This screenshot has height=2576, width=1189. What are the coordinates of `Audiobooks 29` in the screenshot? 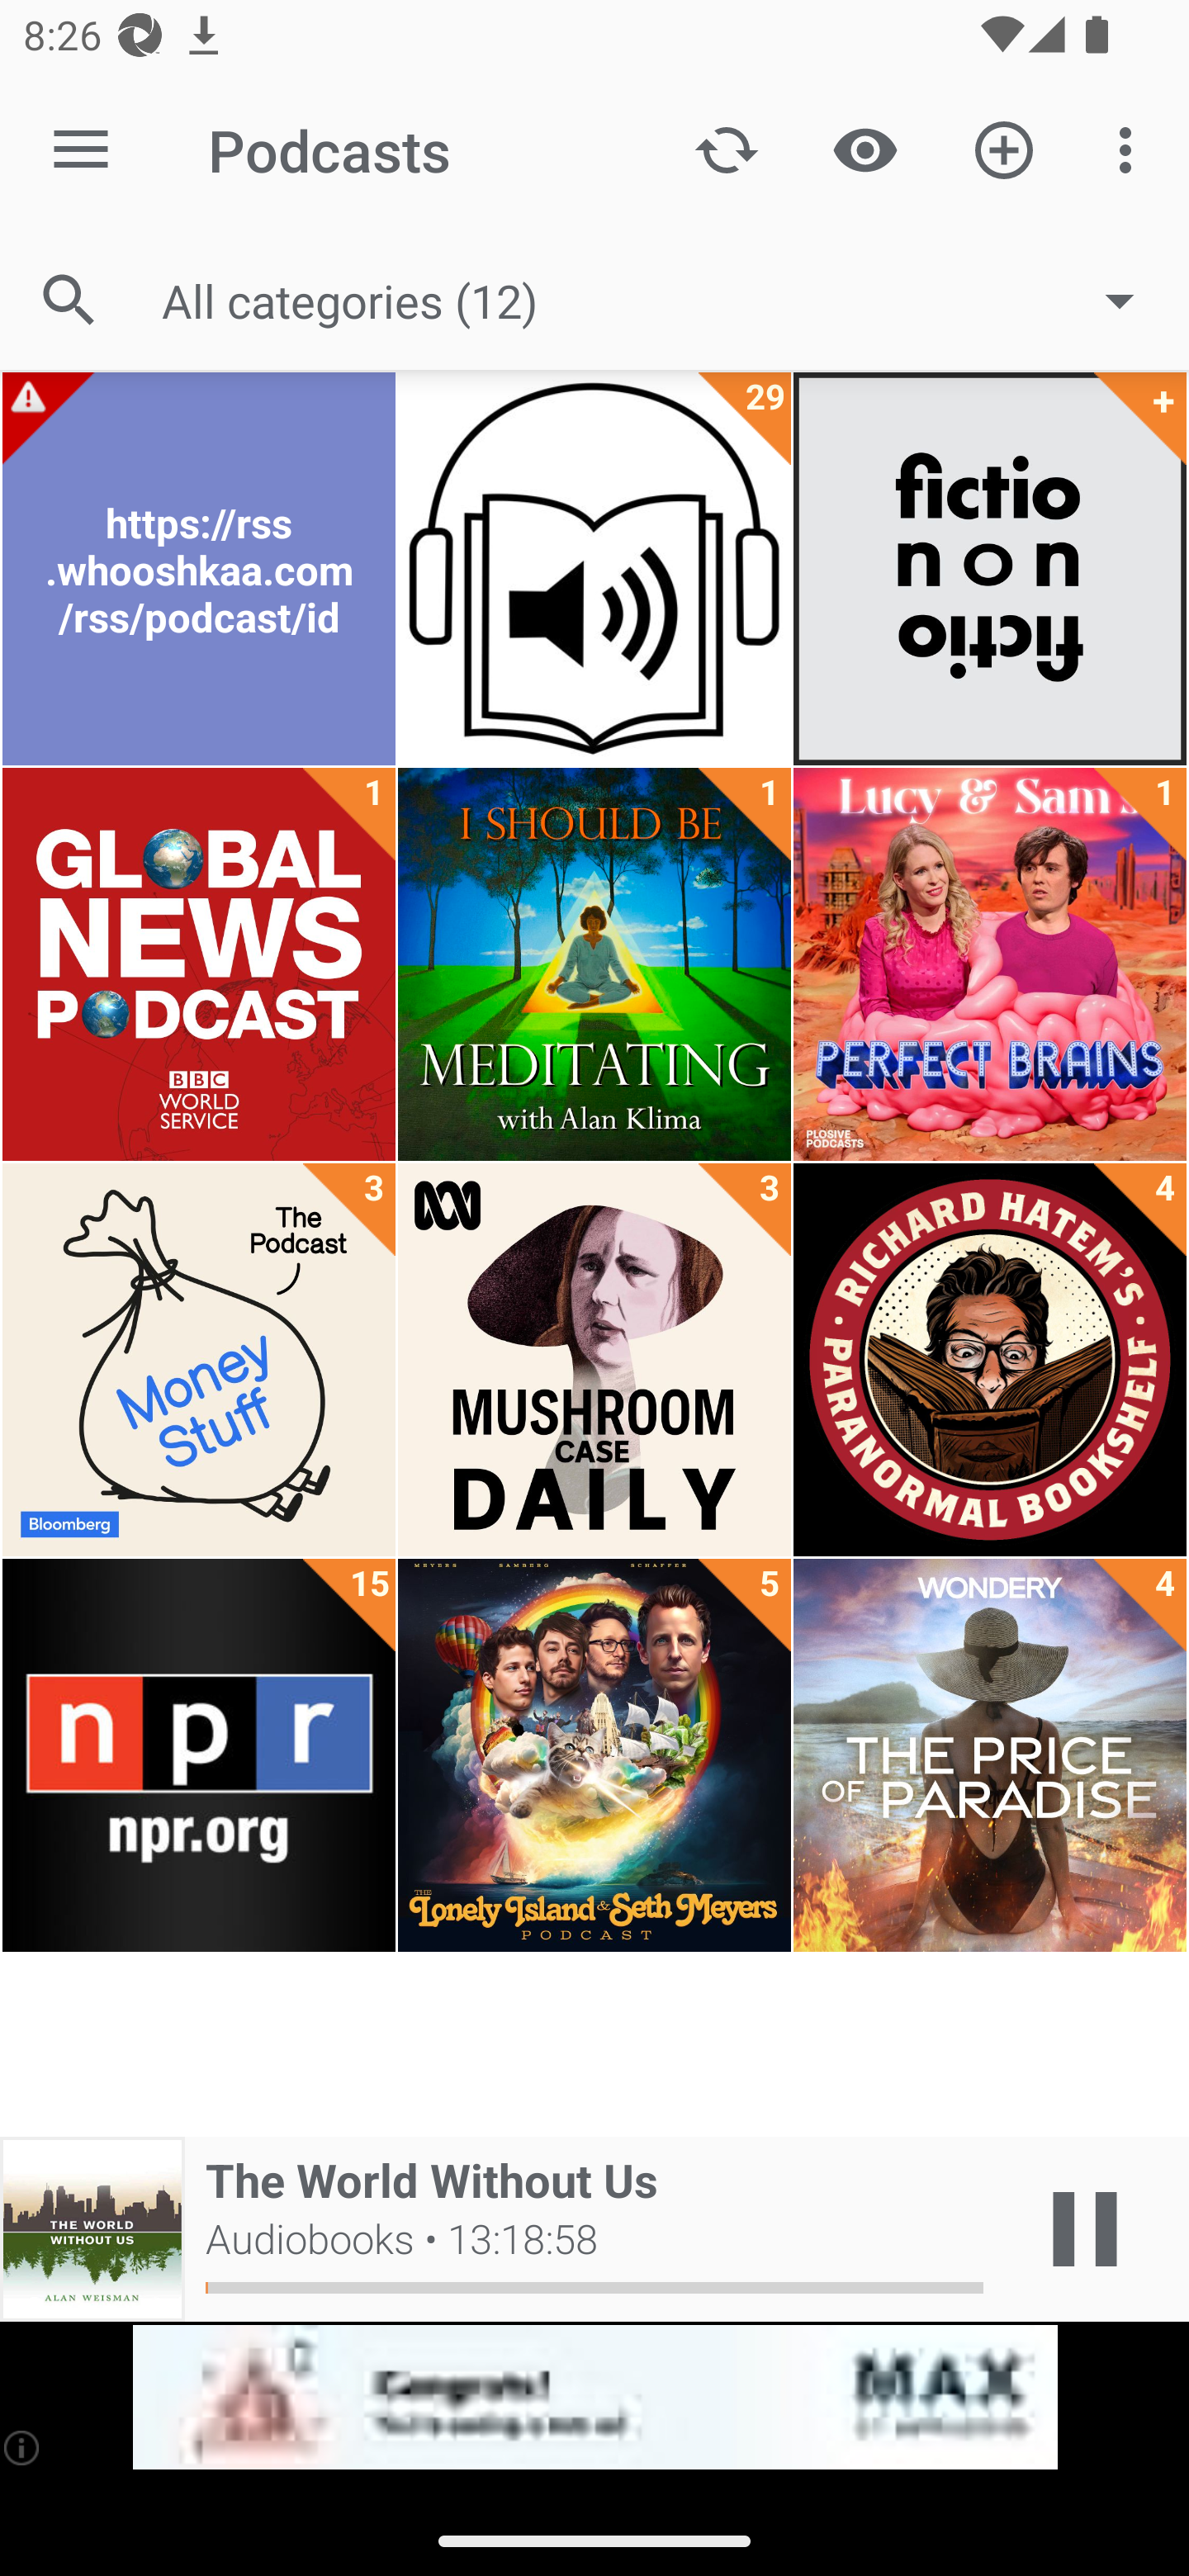 It's located at (594, 569).